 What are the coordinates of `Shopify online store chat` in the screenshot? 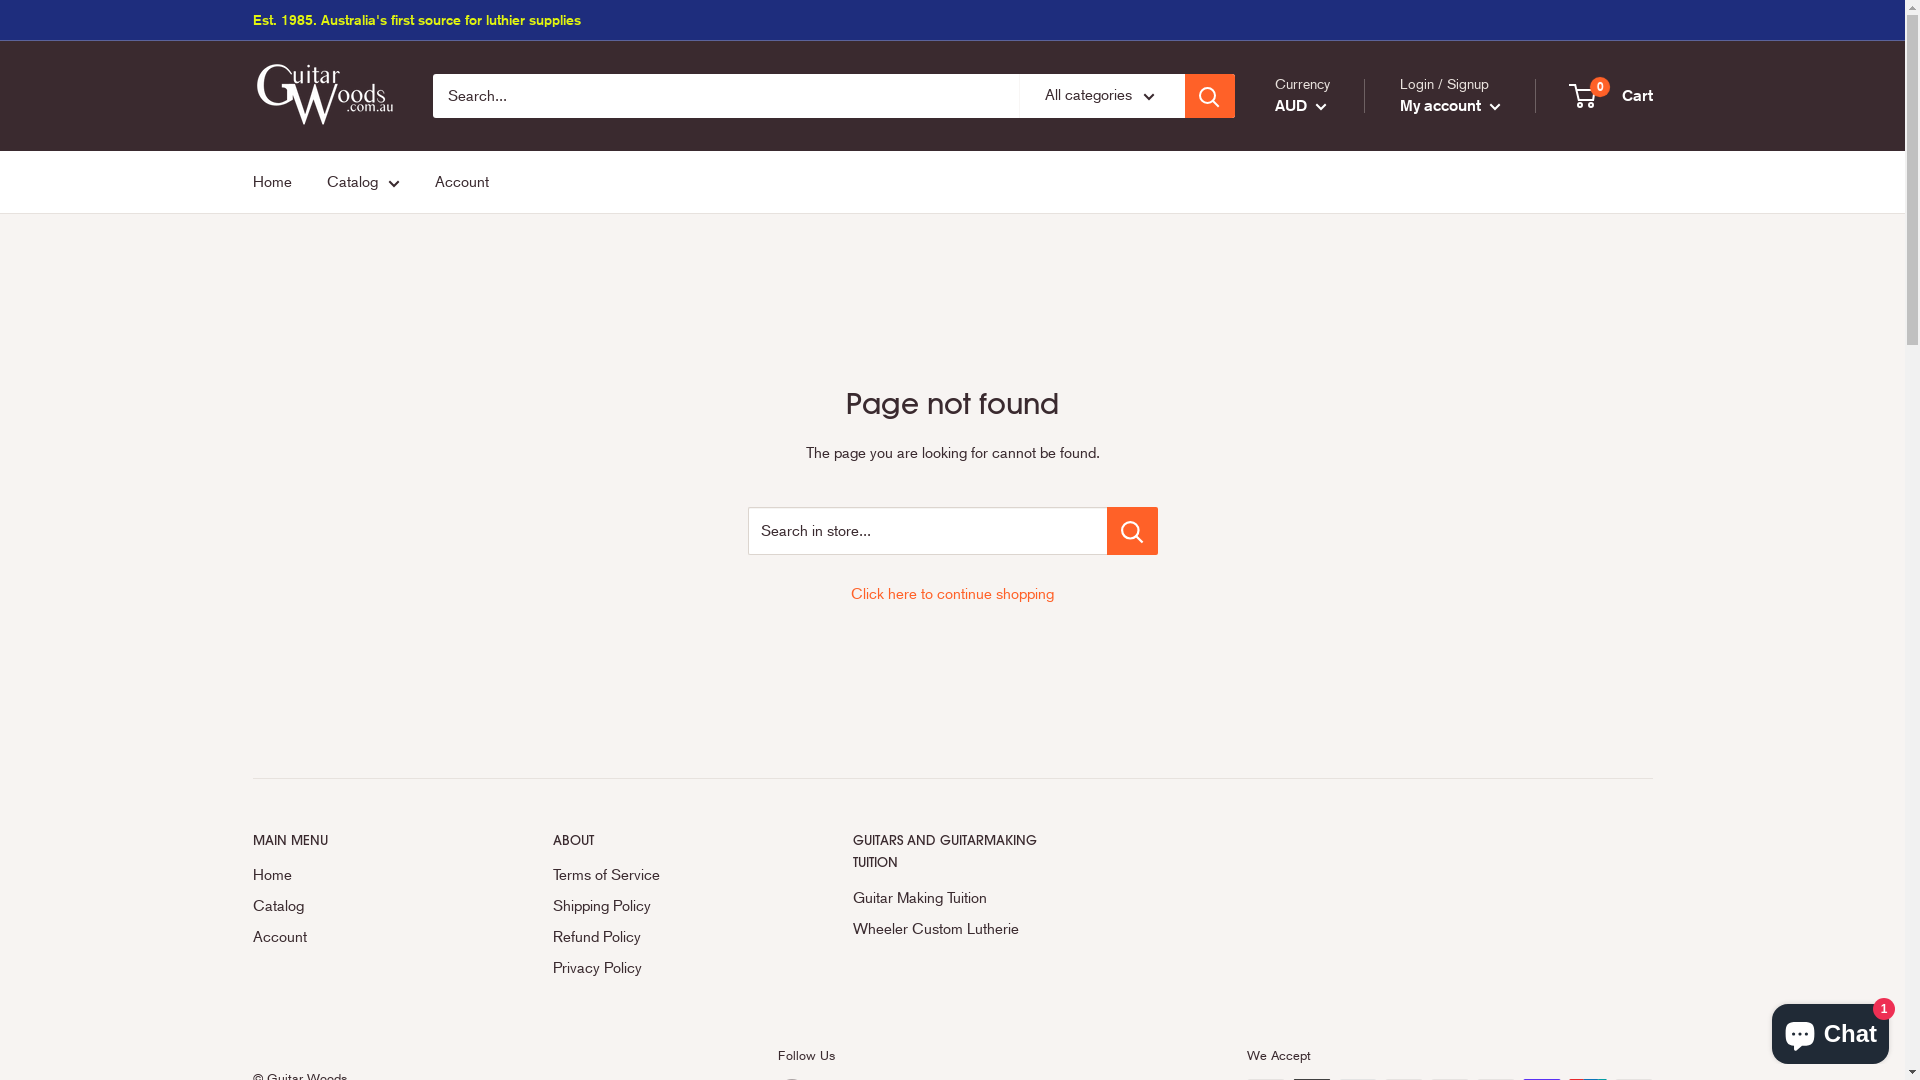 It's located at (1830, 1030).